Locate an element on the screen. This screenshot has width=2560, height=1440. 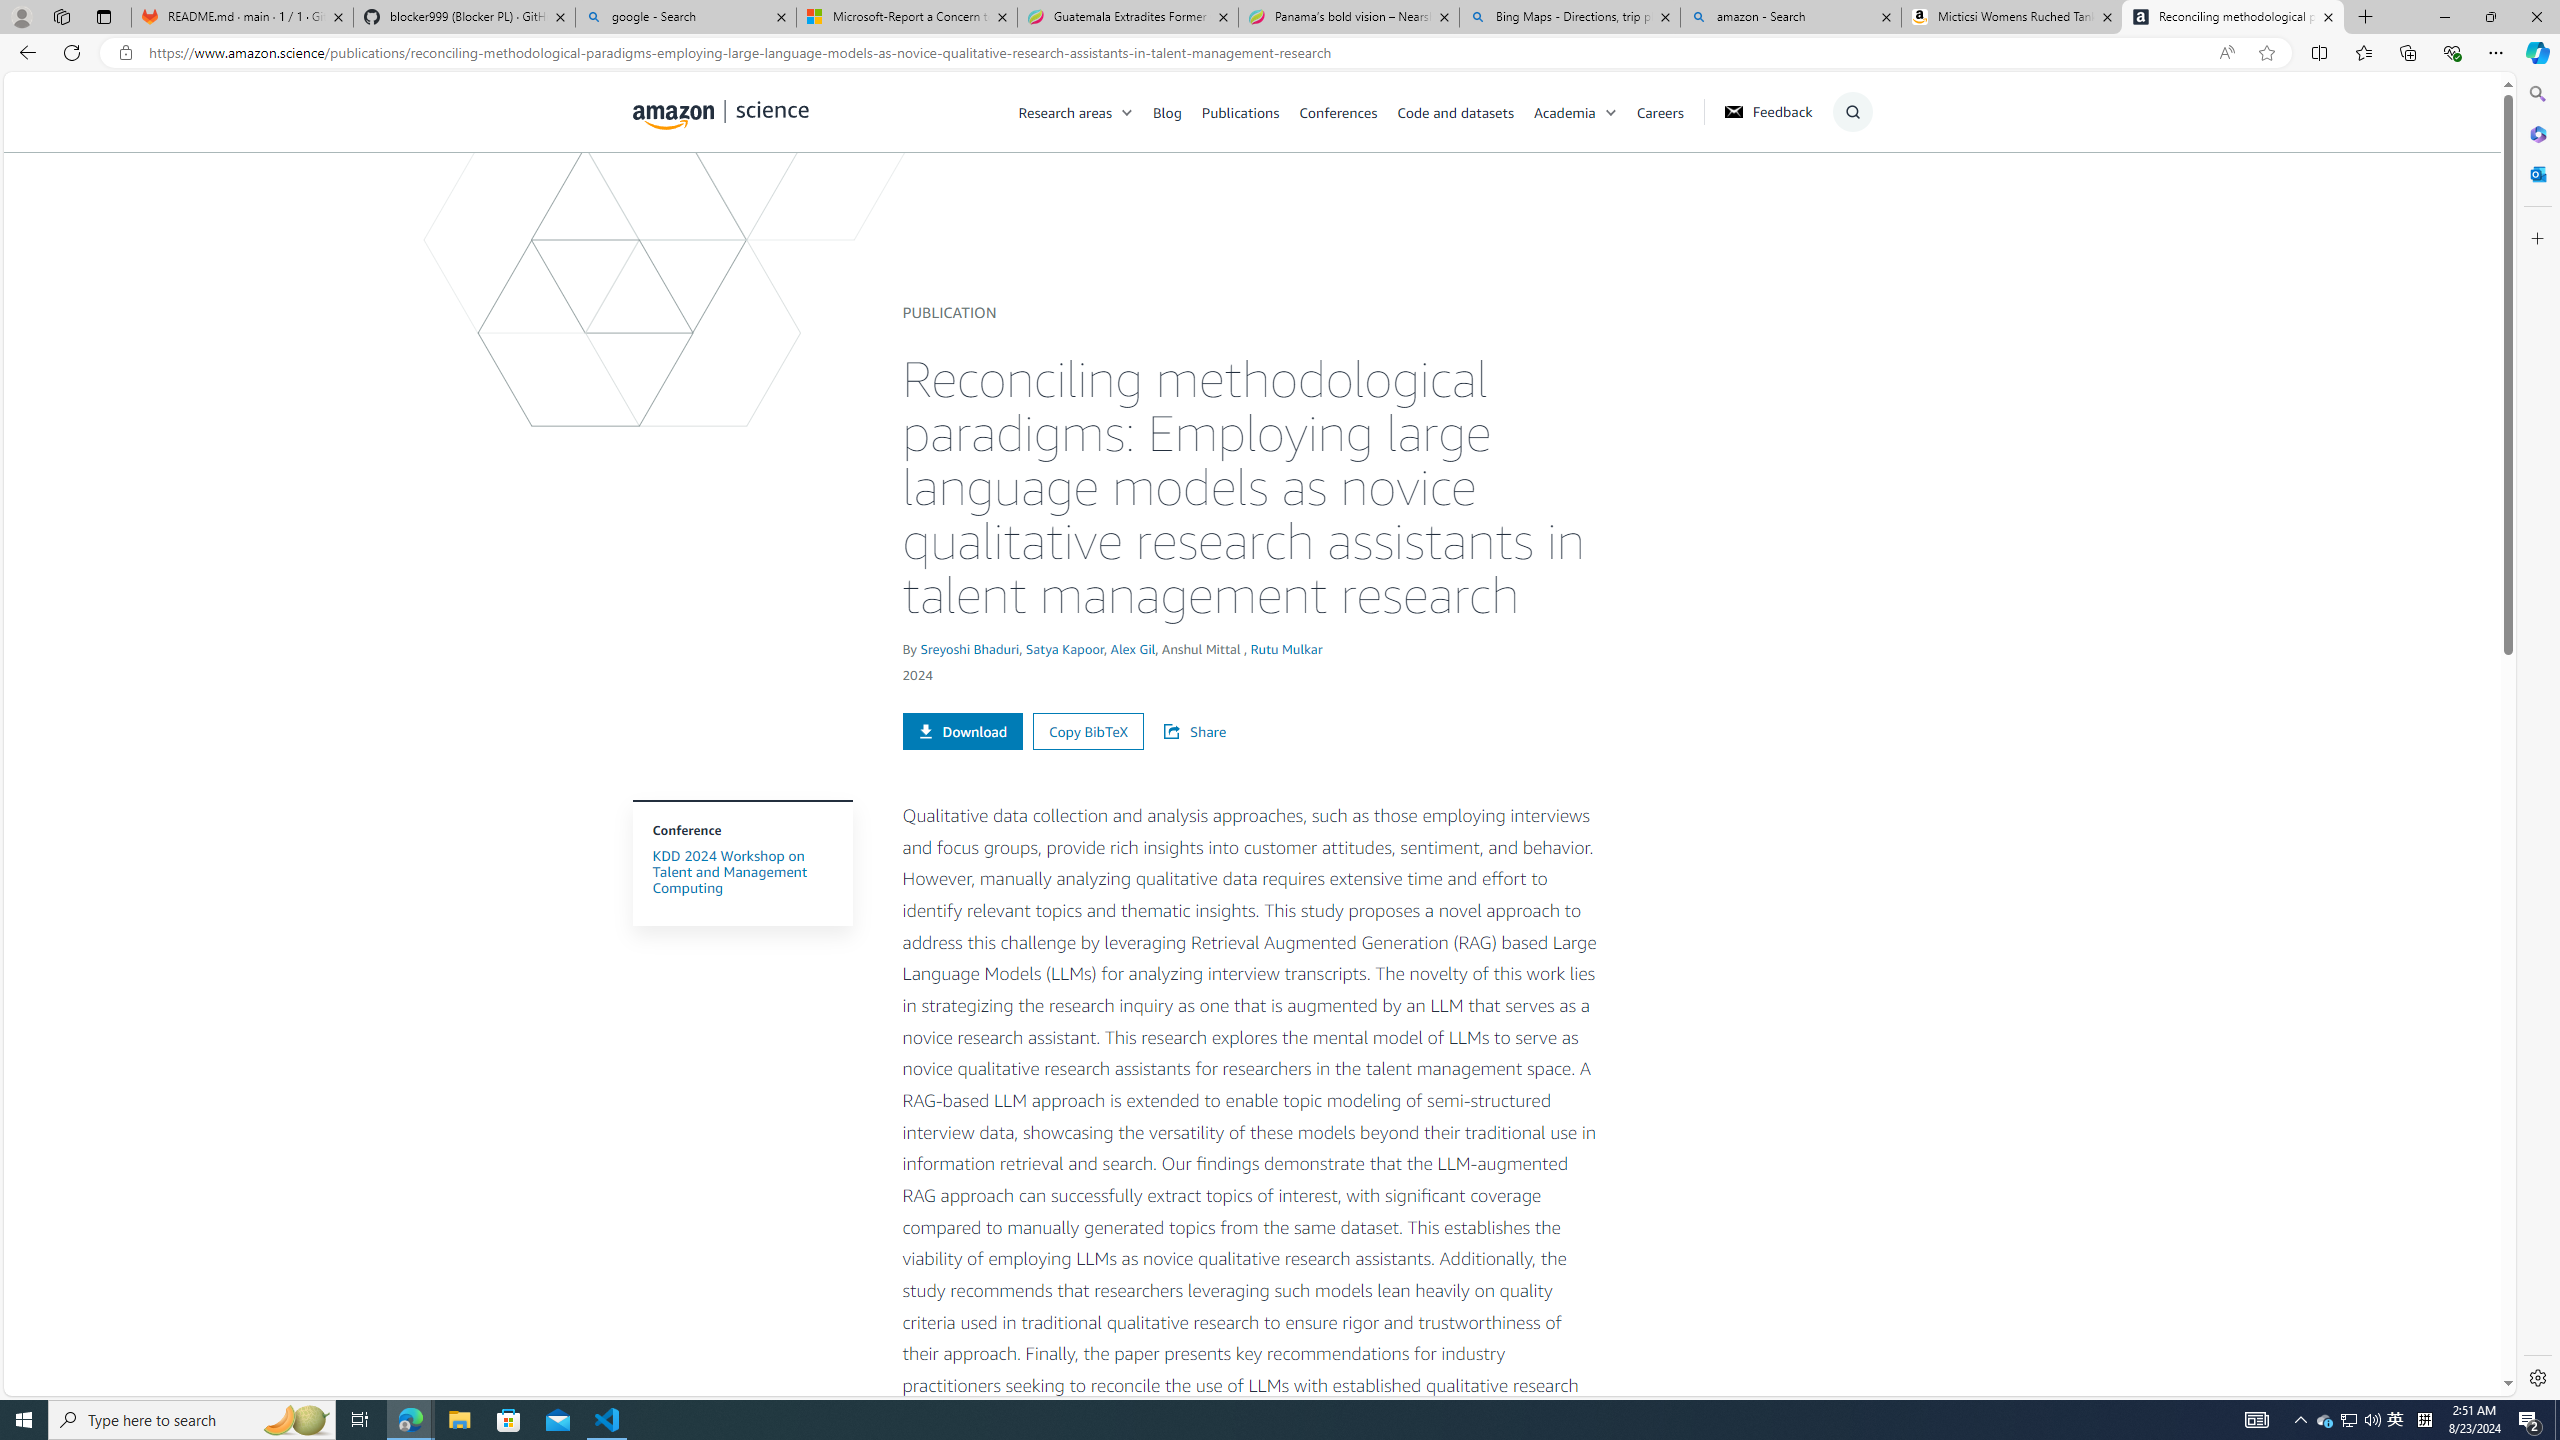
Publications is located at coordinates (1240, 111).